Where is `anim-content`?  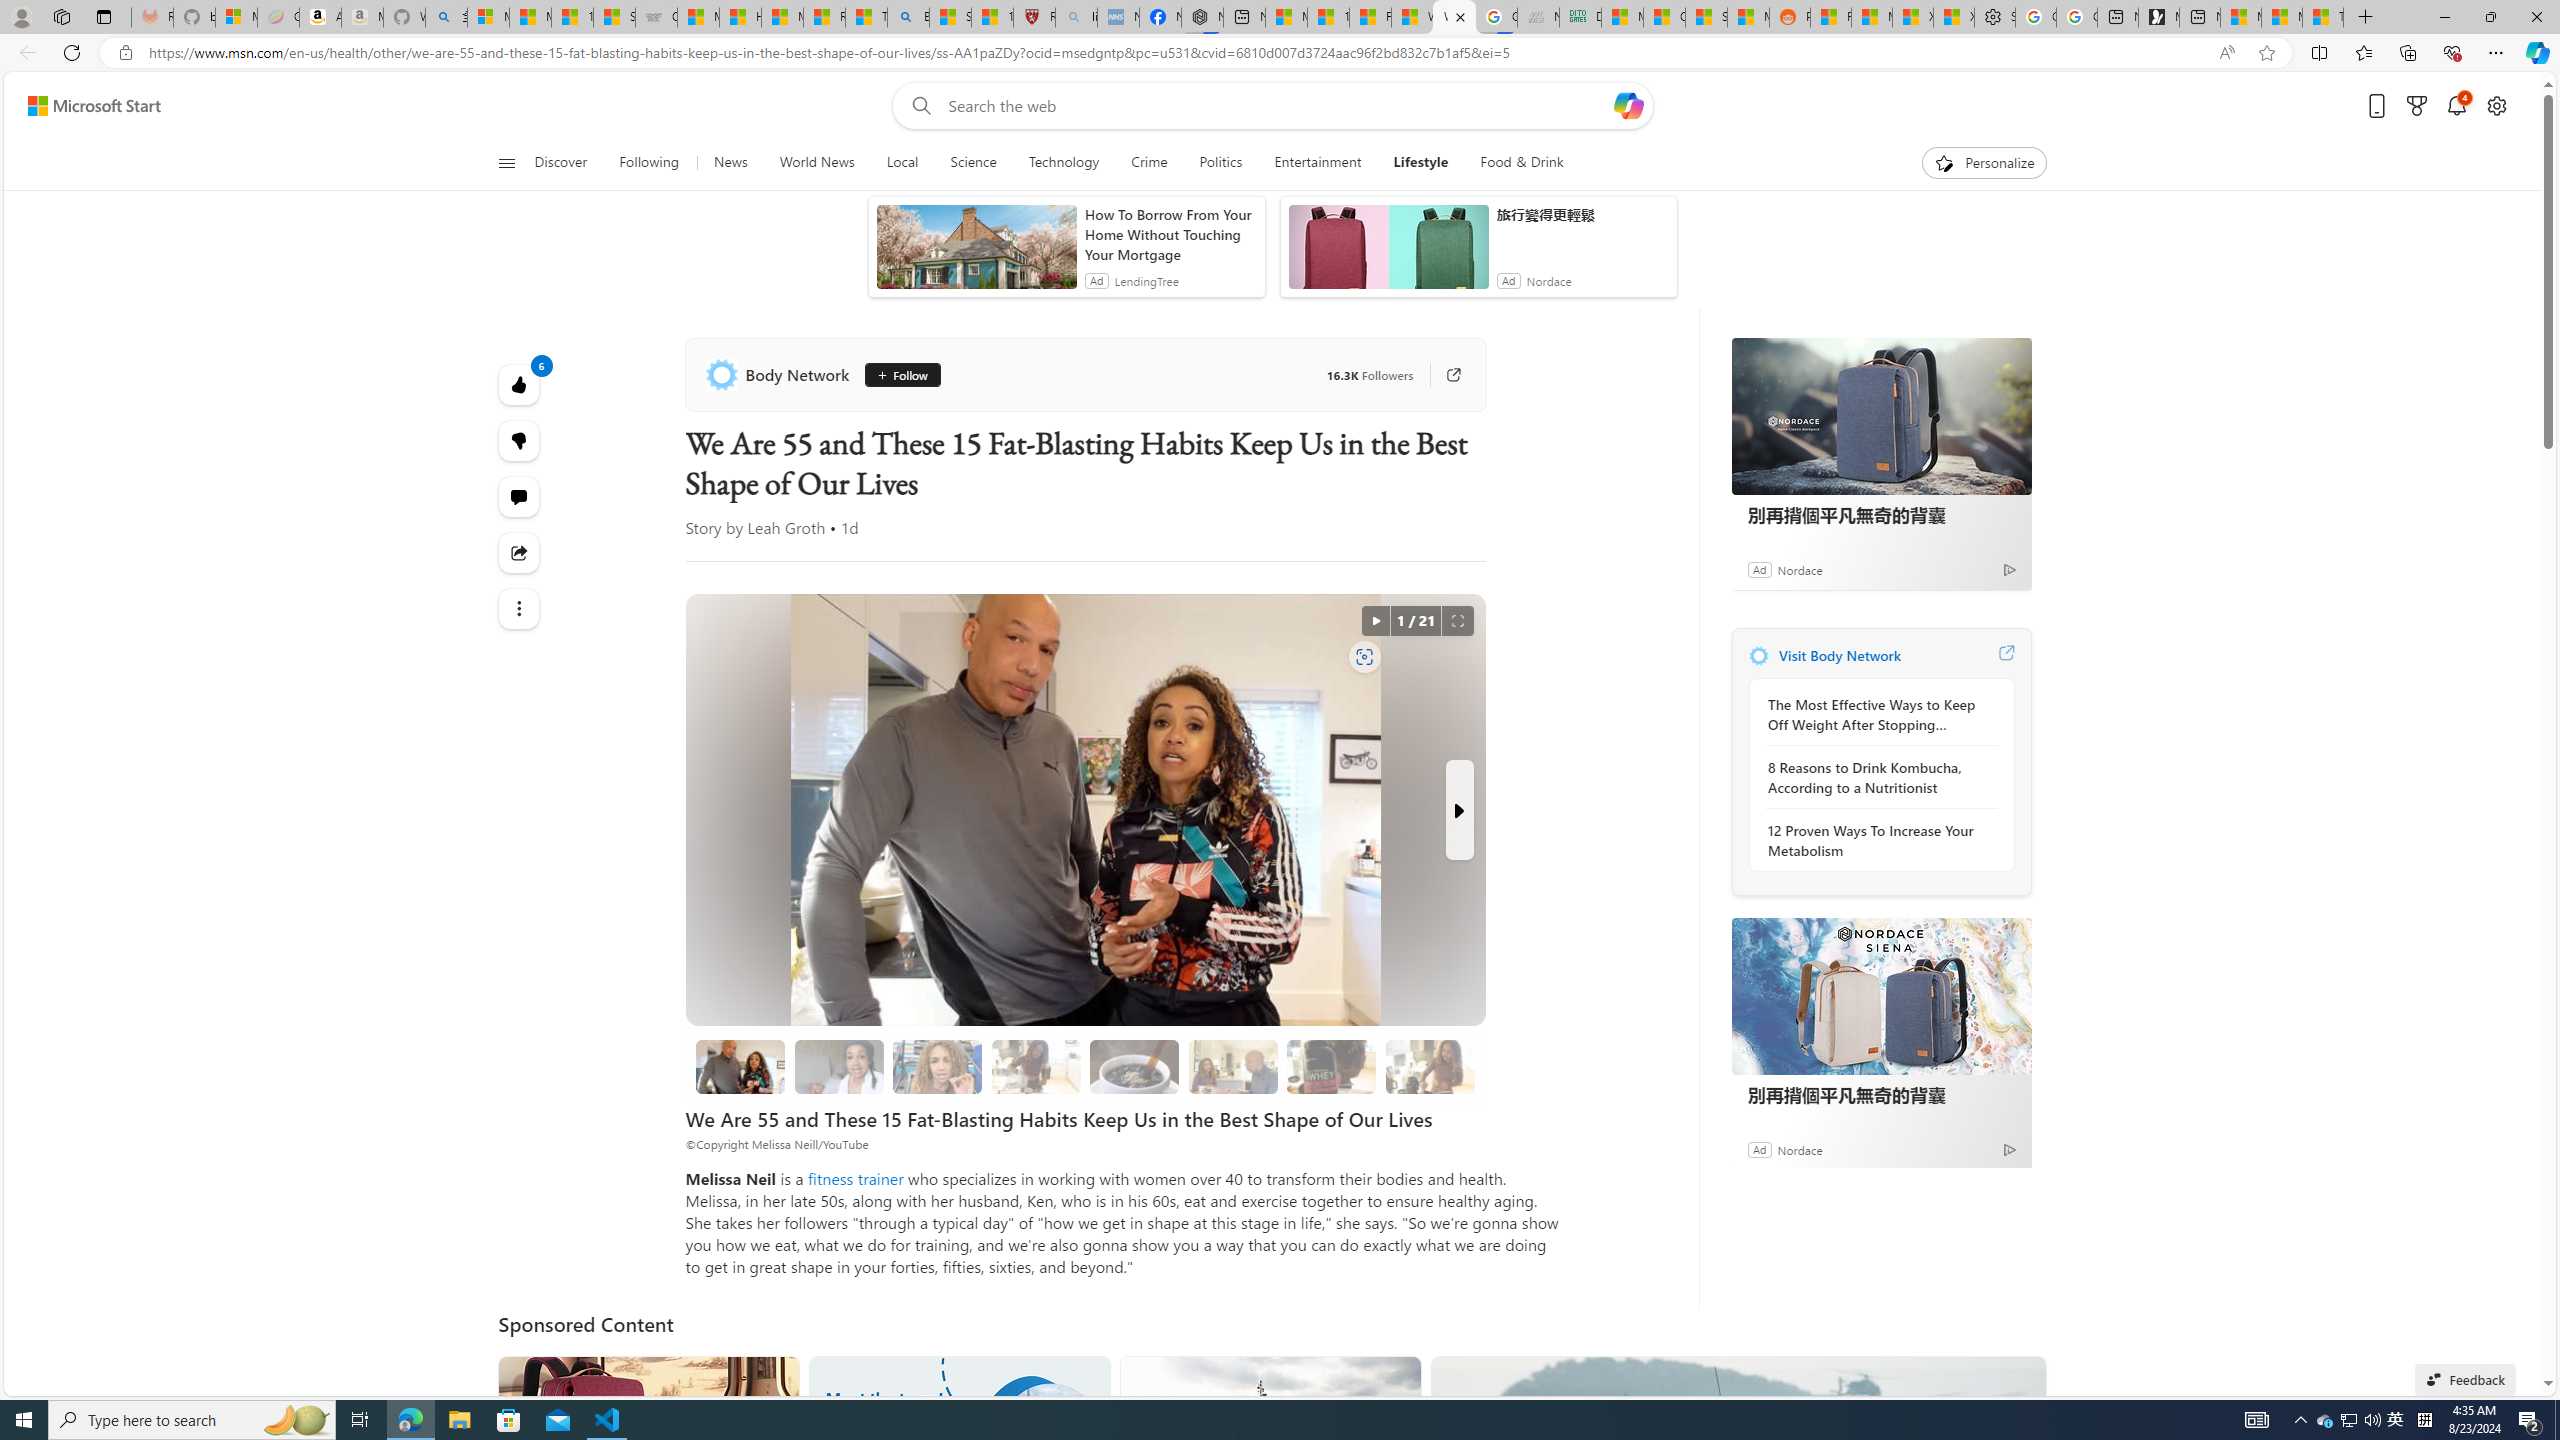 anim-content is located at coordinates (1388, 254).